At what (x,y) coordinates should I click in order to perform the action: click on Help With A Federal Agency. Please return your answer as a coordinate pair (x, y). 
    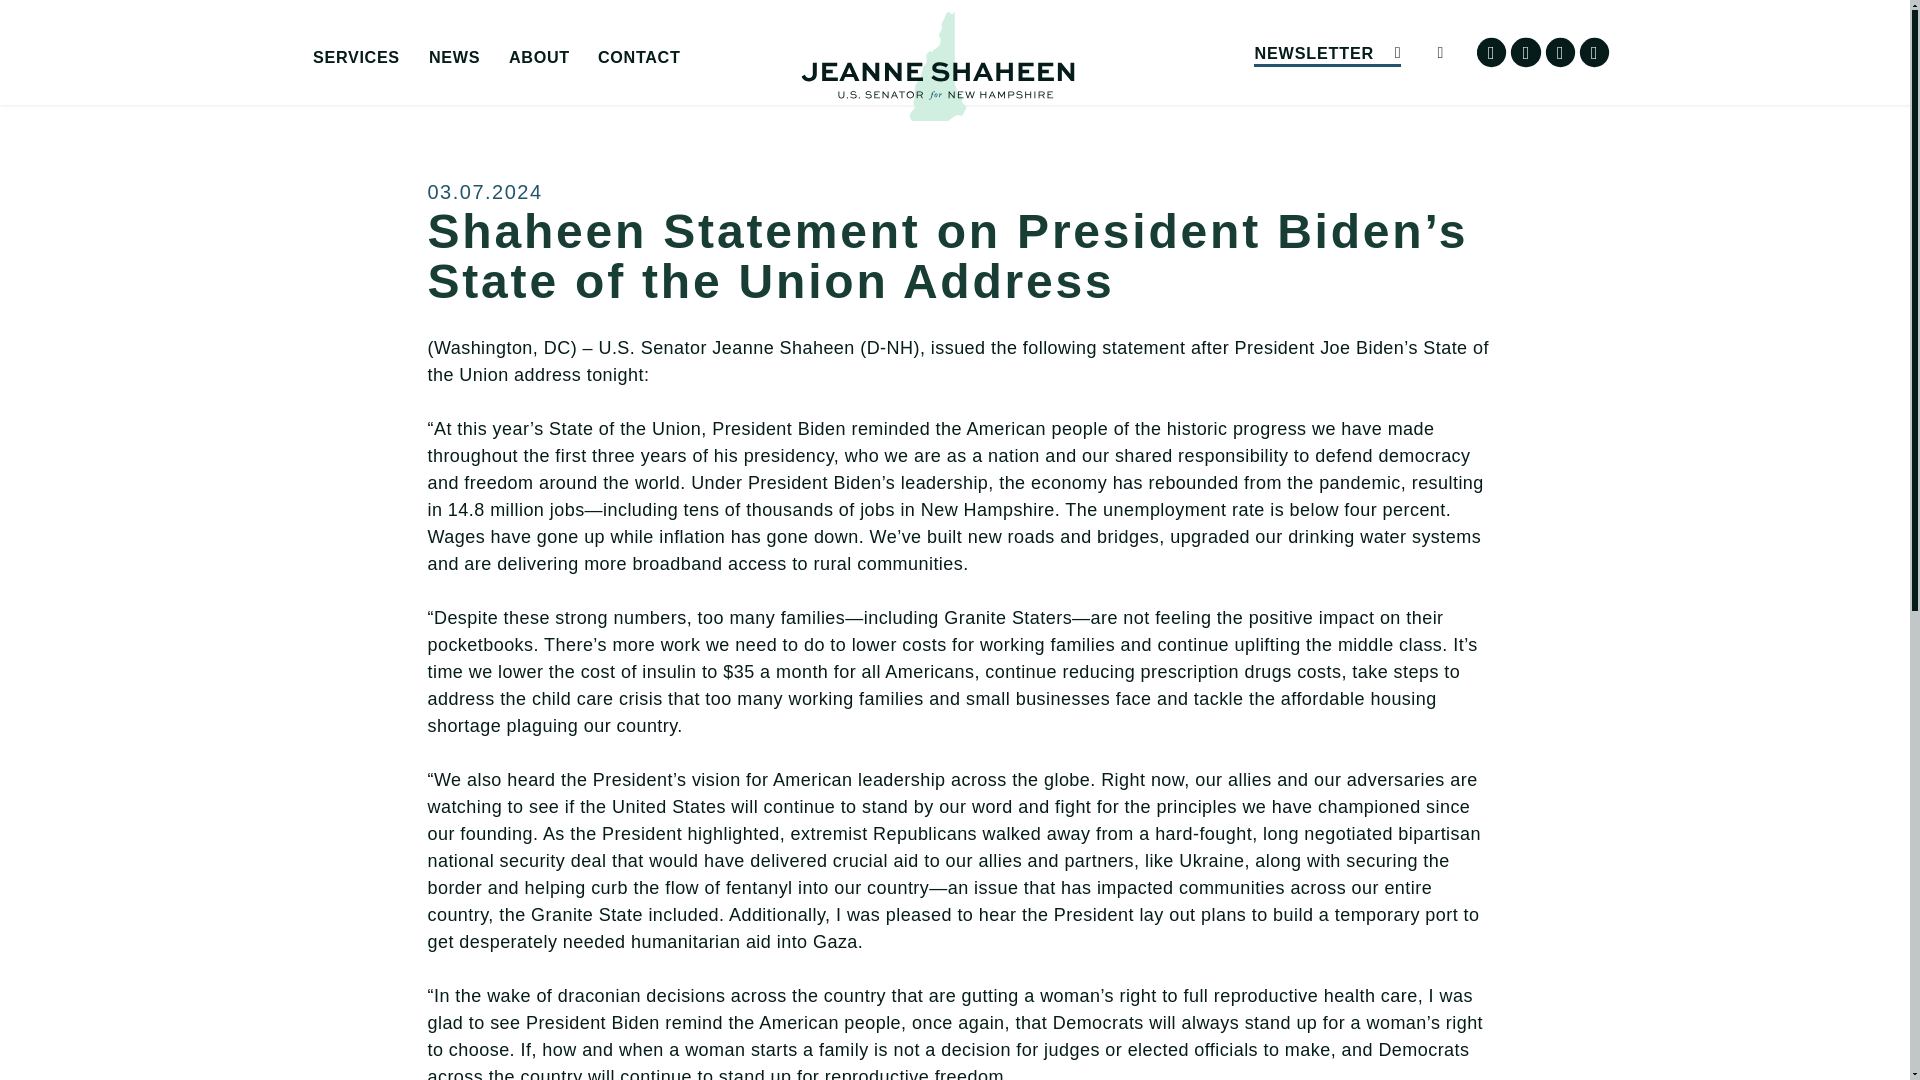
    Looking at the image, I should click on (462, 88).